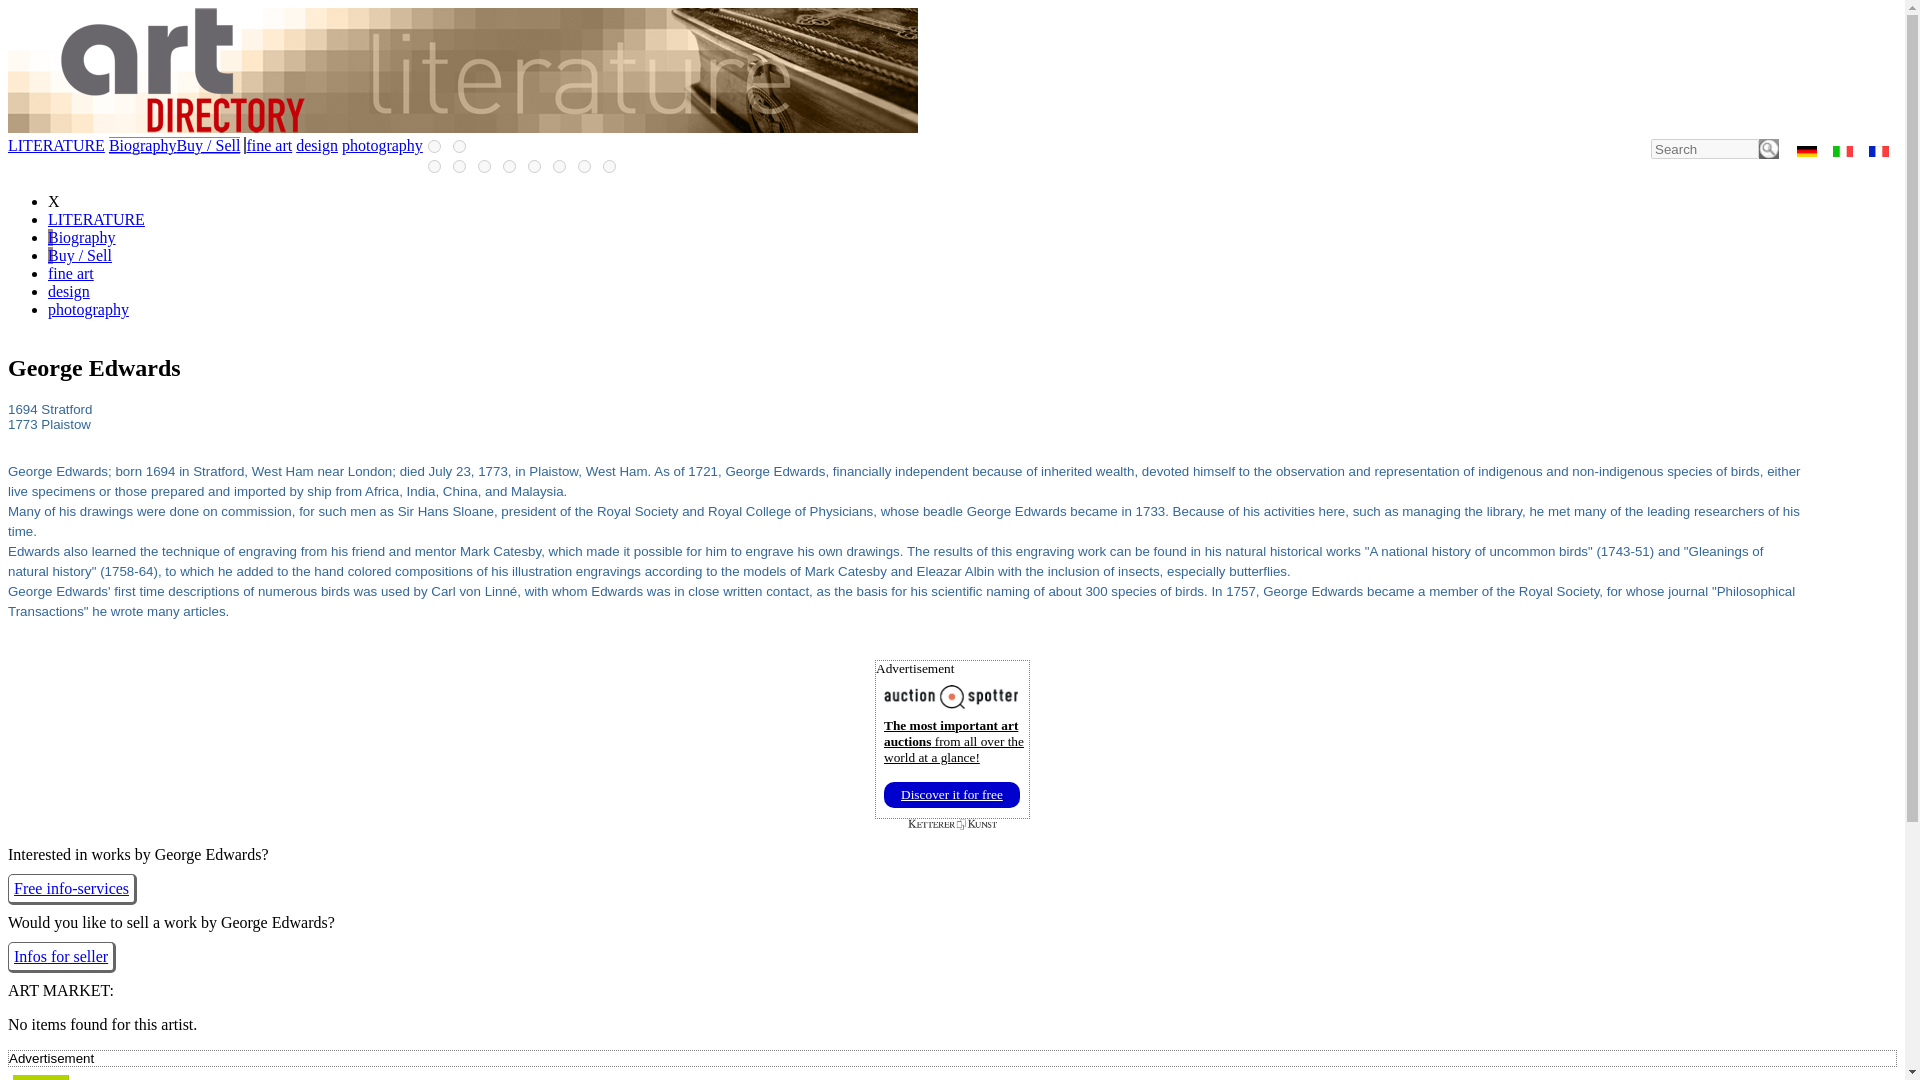 Image resolution: width=1920 pixels, height=1080 pixels. Describe the element at coordinates (484, 166) in the screenshot. I see `on` at that location.